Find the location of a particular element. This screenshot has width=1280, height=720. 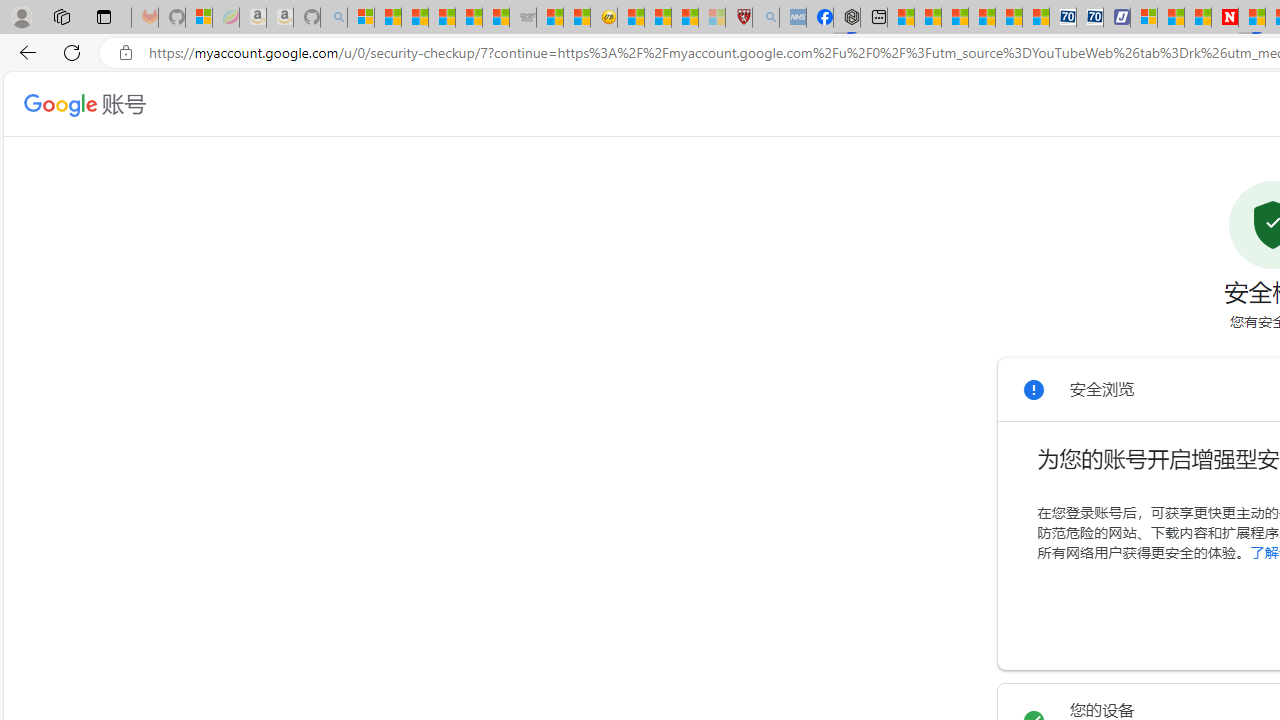

12 Popular Science Lies that Must be Corrected - Sleeping is located at coordinates (711, 18).